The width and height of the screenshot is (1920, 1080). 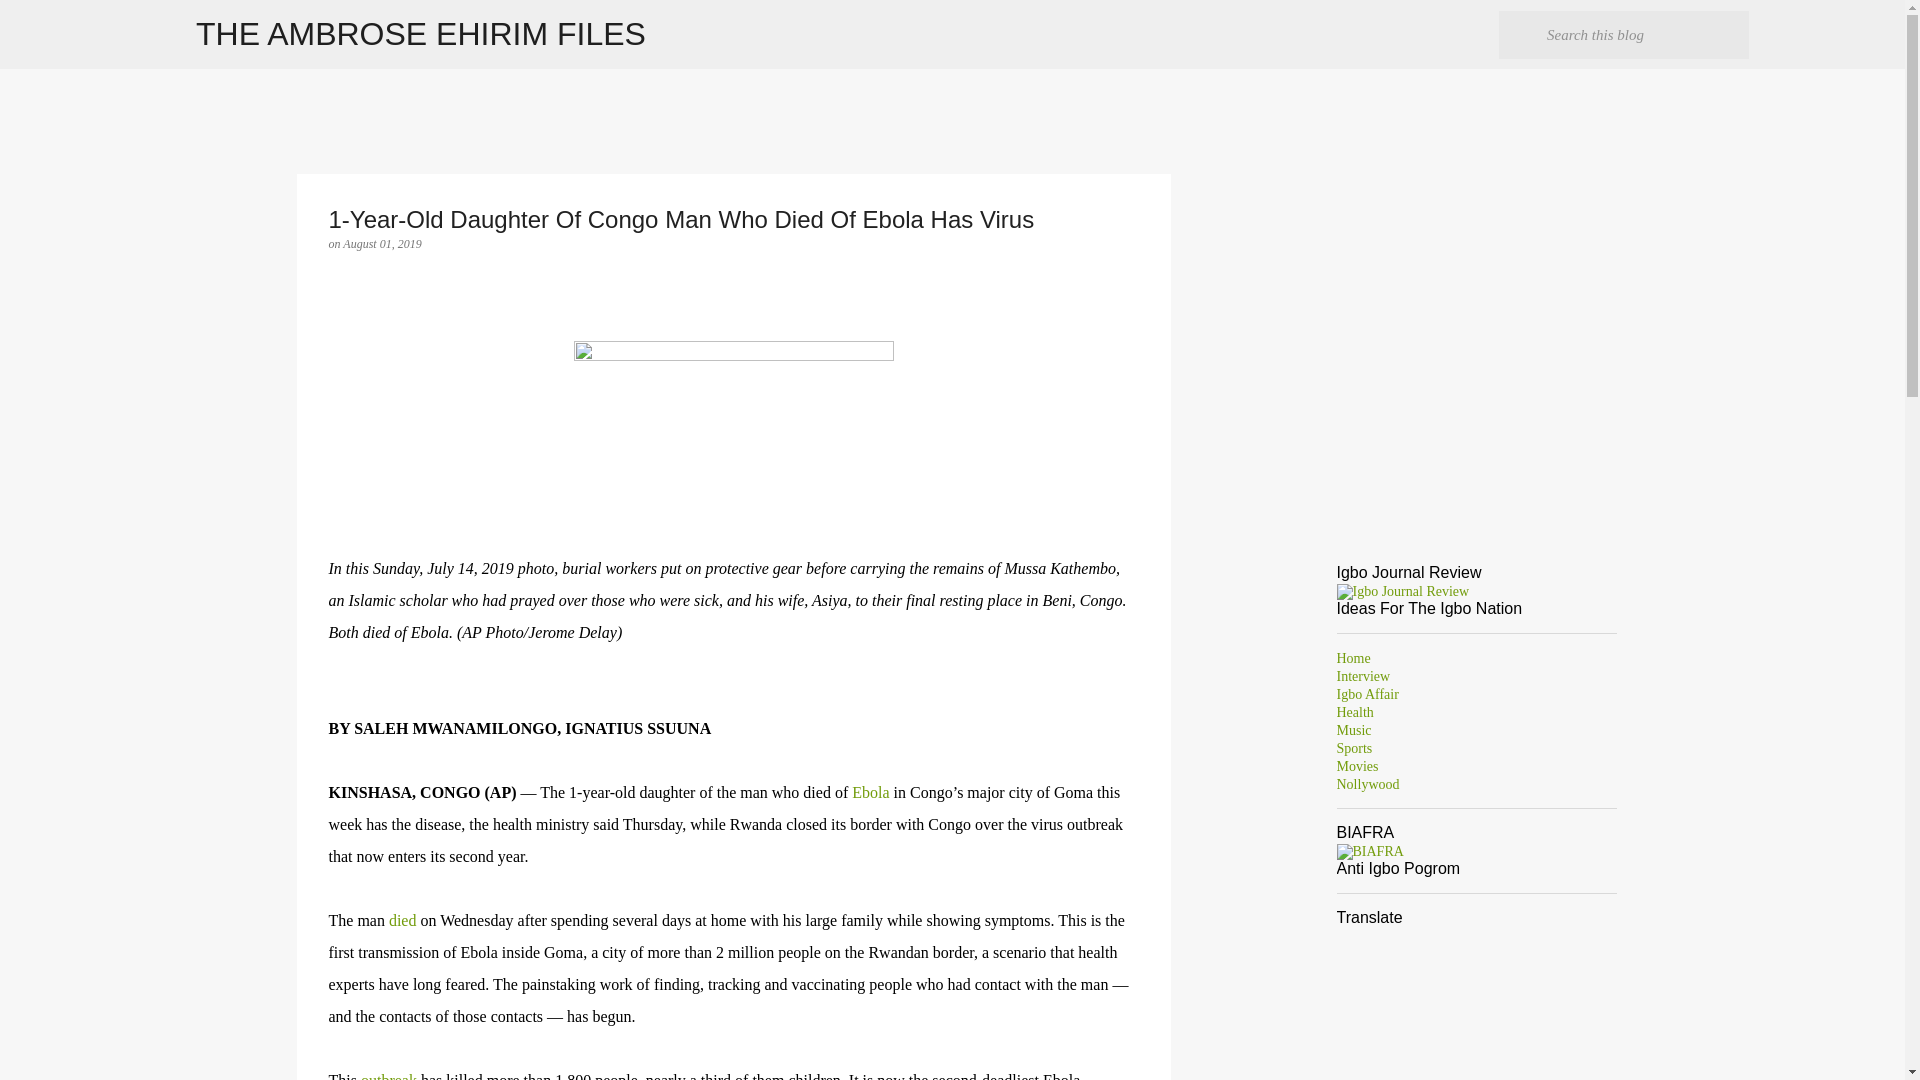 I want to click on Nollywood, so click(x=1368, y=784).